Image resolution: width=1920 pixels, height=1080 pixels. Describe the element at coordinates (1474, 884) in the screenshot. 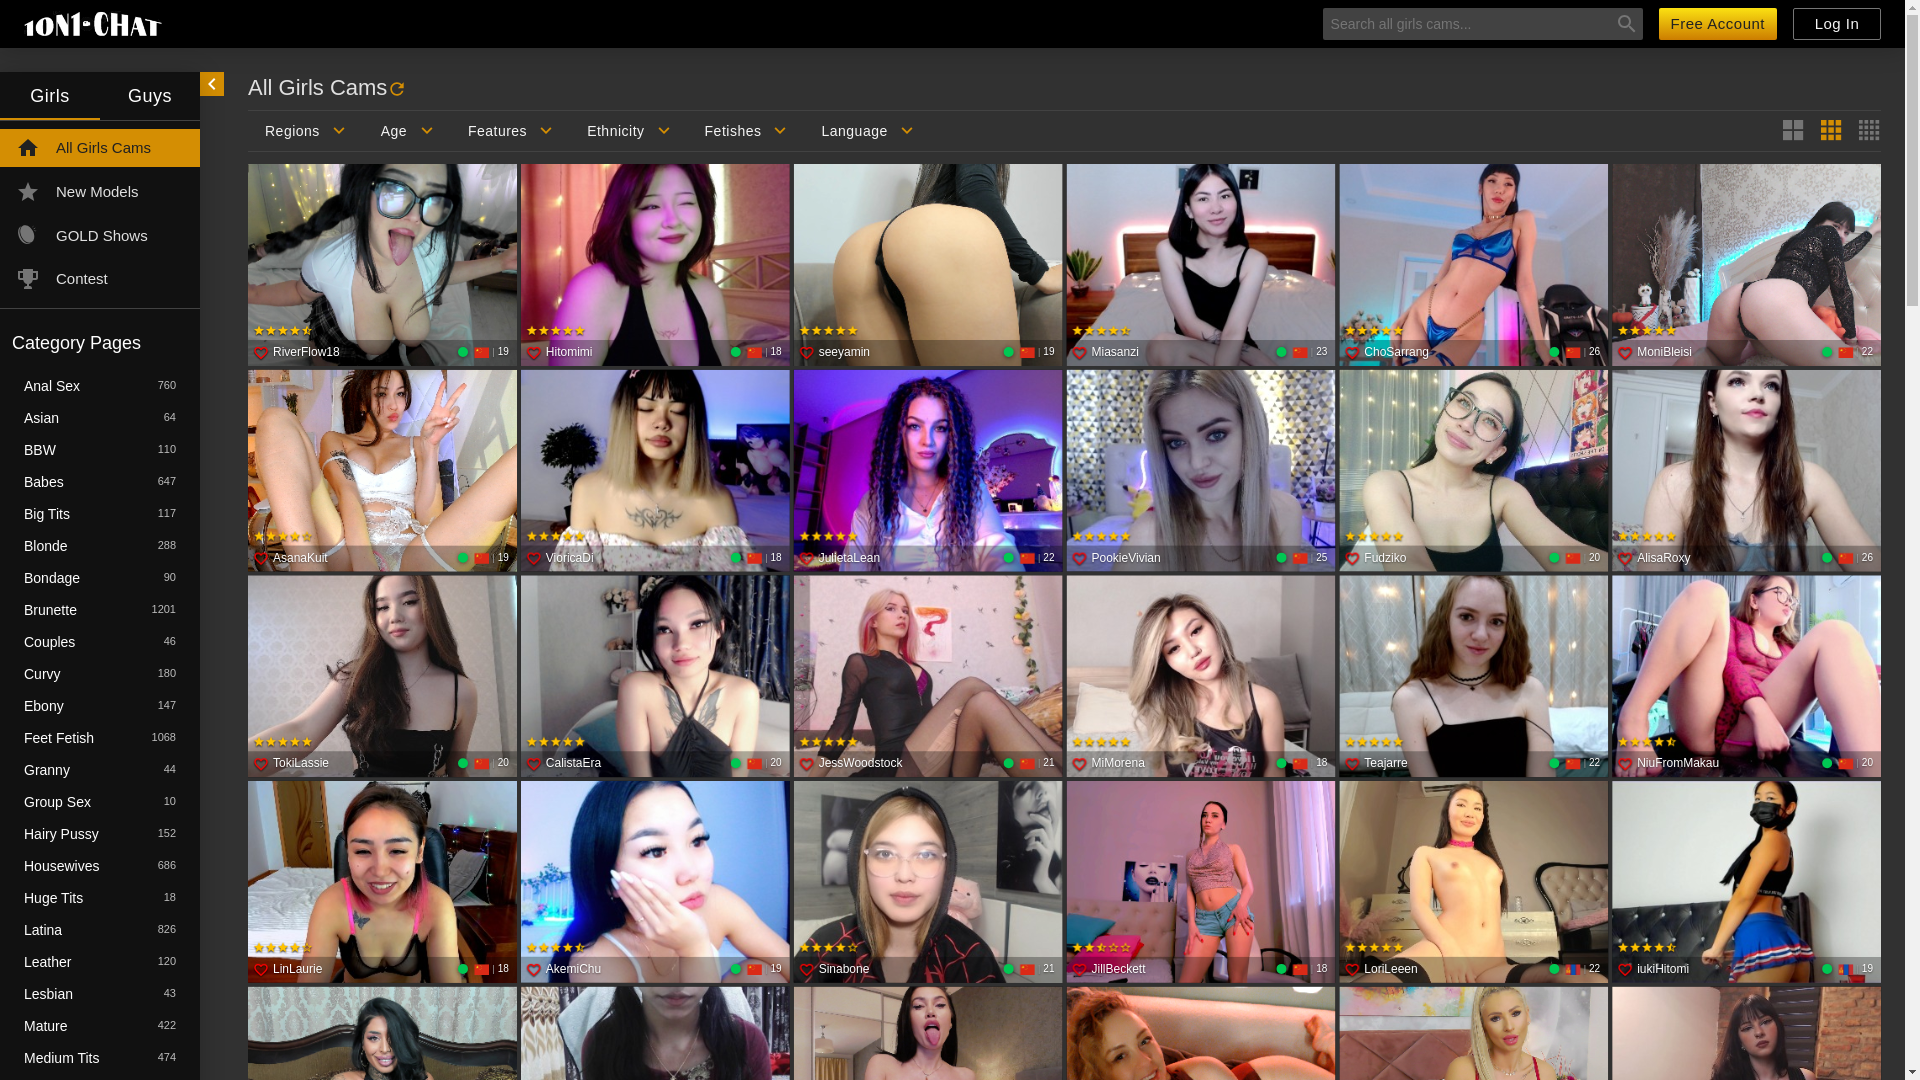

I see `LoriLeeen
22` at that location.